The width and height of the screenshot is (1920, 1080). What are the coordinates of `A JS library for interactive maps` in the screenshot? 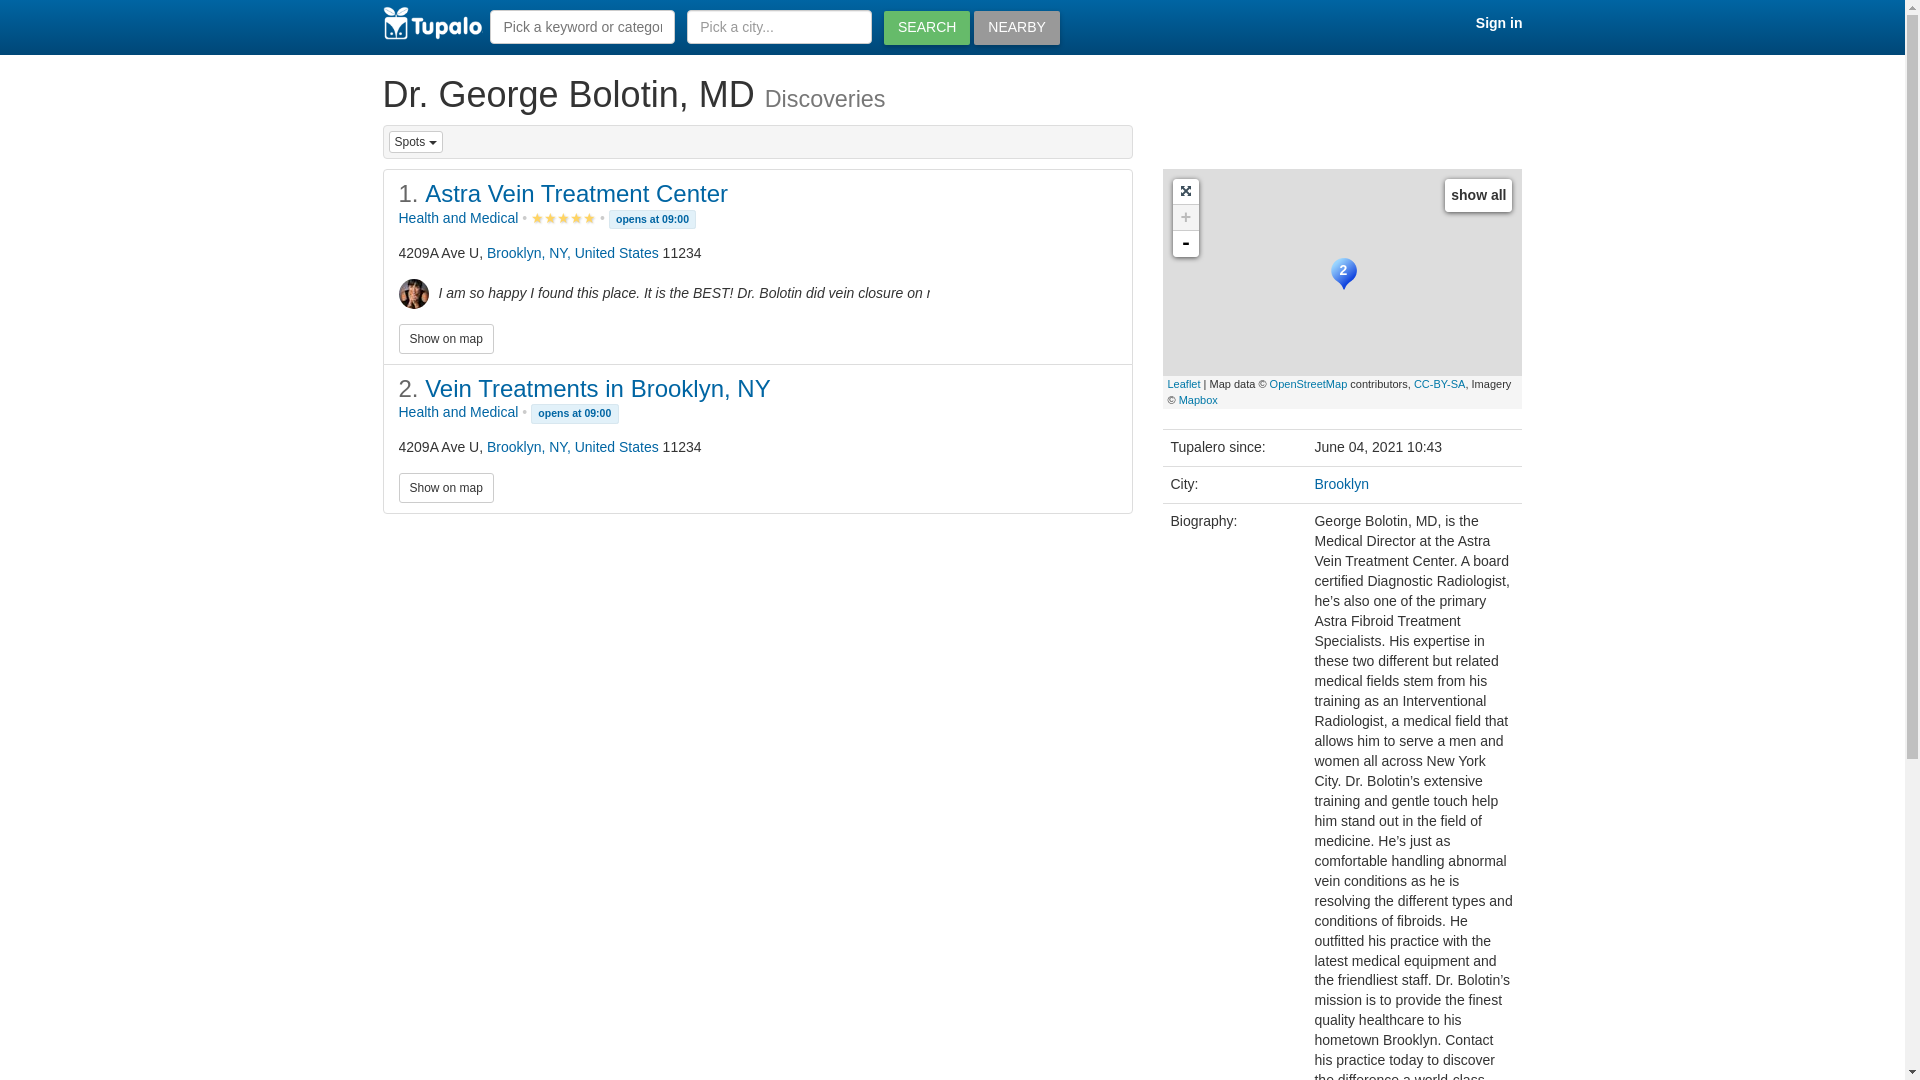 It's located at (1184, 384).